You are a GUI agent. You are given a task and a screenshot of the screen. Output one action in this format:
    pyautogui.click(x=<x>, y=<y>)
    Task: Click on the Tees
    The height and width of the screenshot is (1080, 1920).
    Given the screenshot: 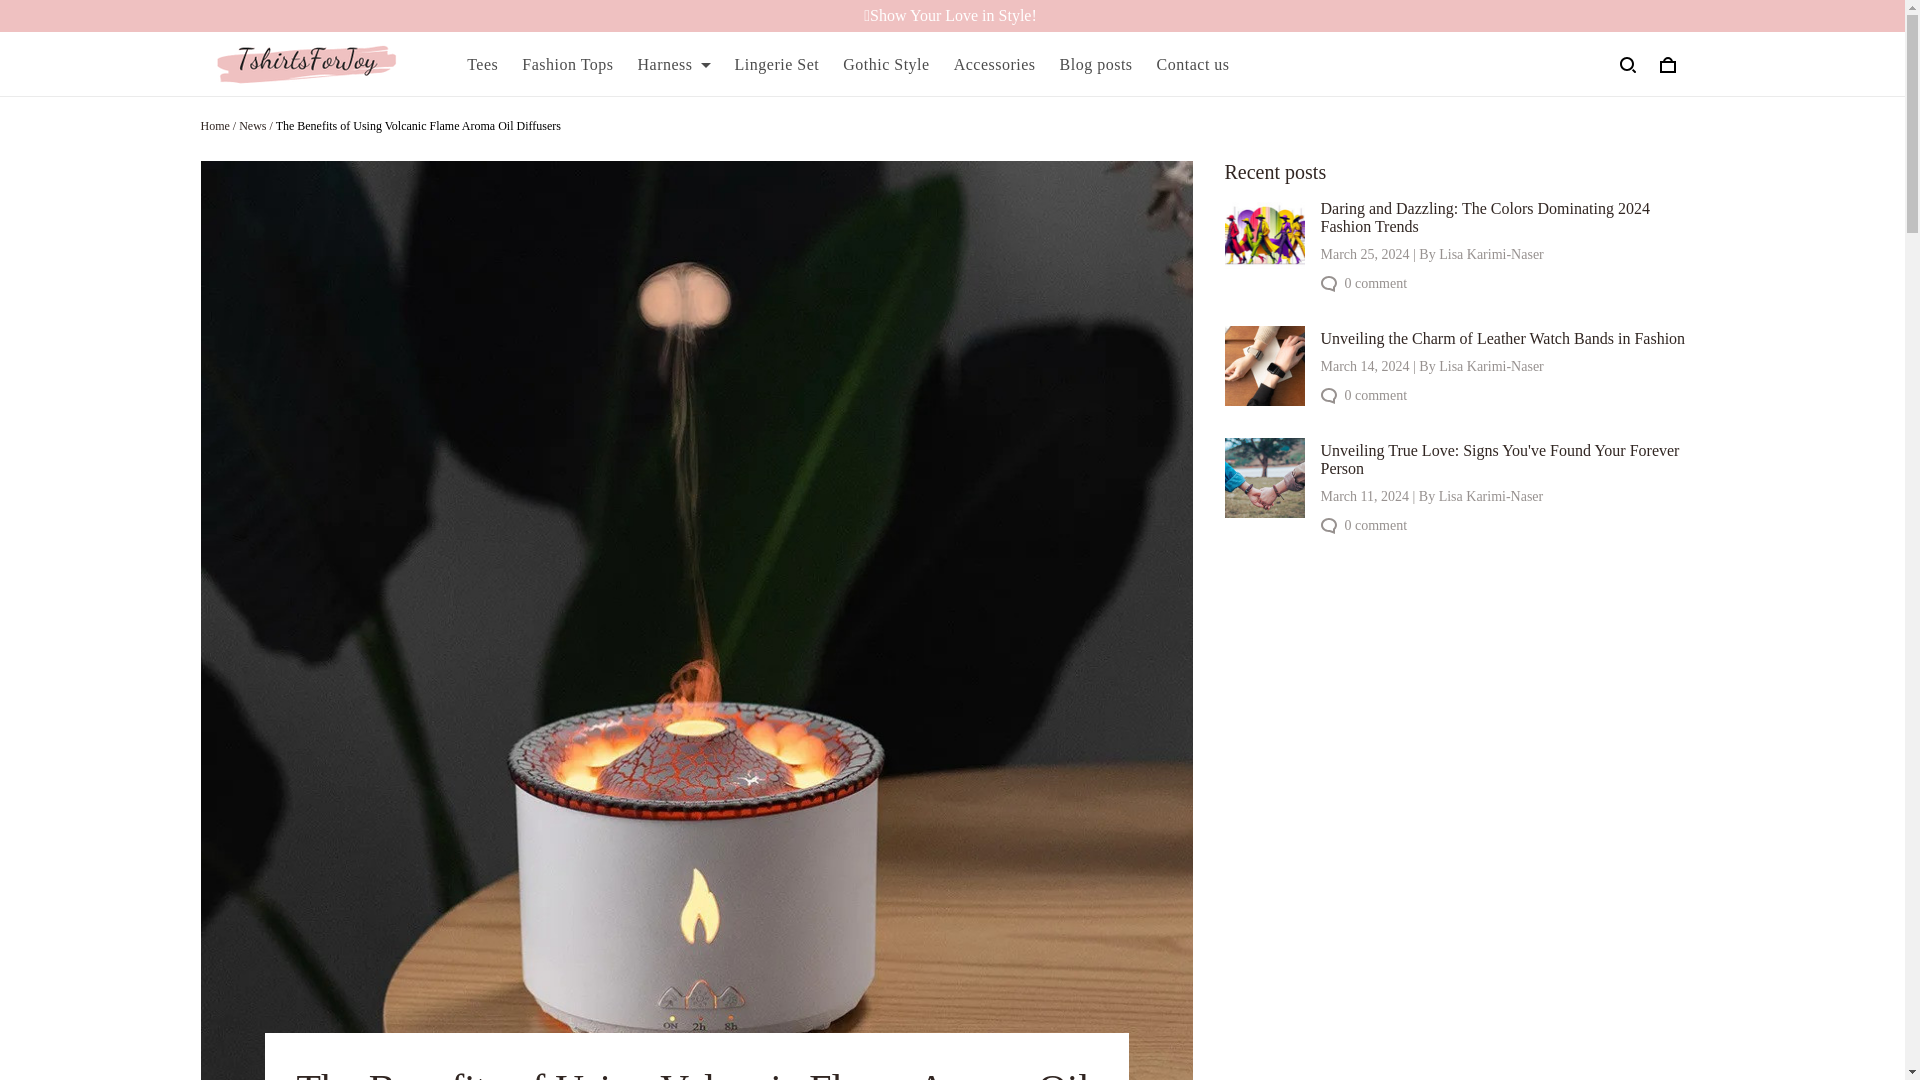 What is the action you would take?
    pyautogui.click(x=482, y=64)
    